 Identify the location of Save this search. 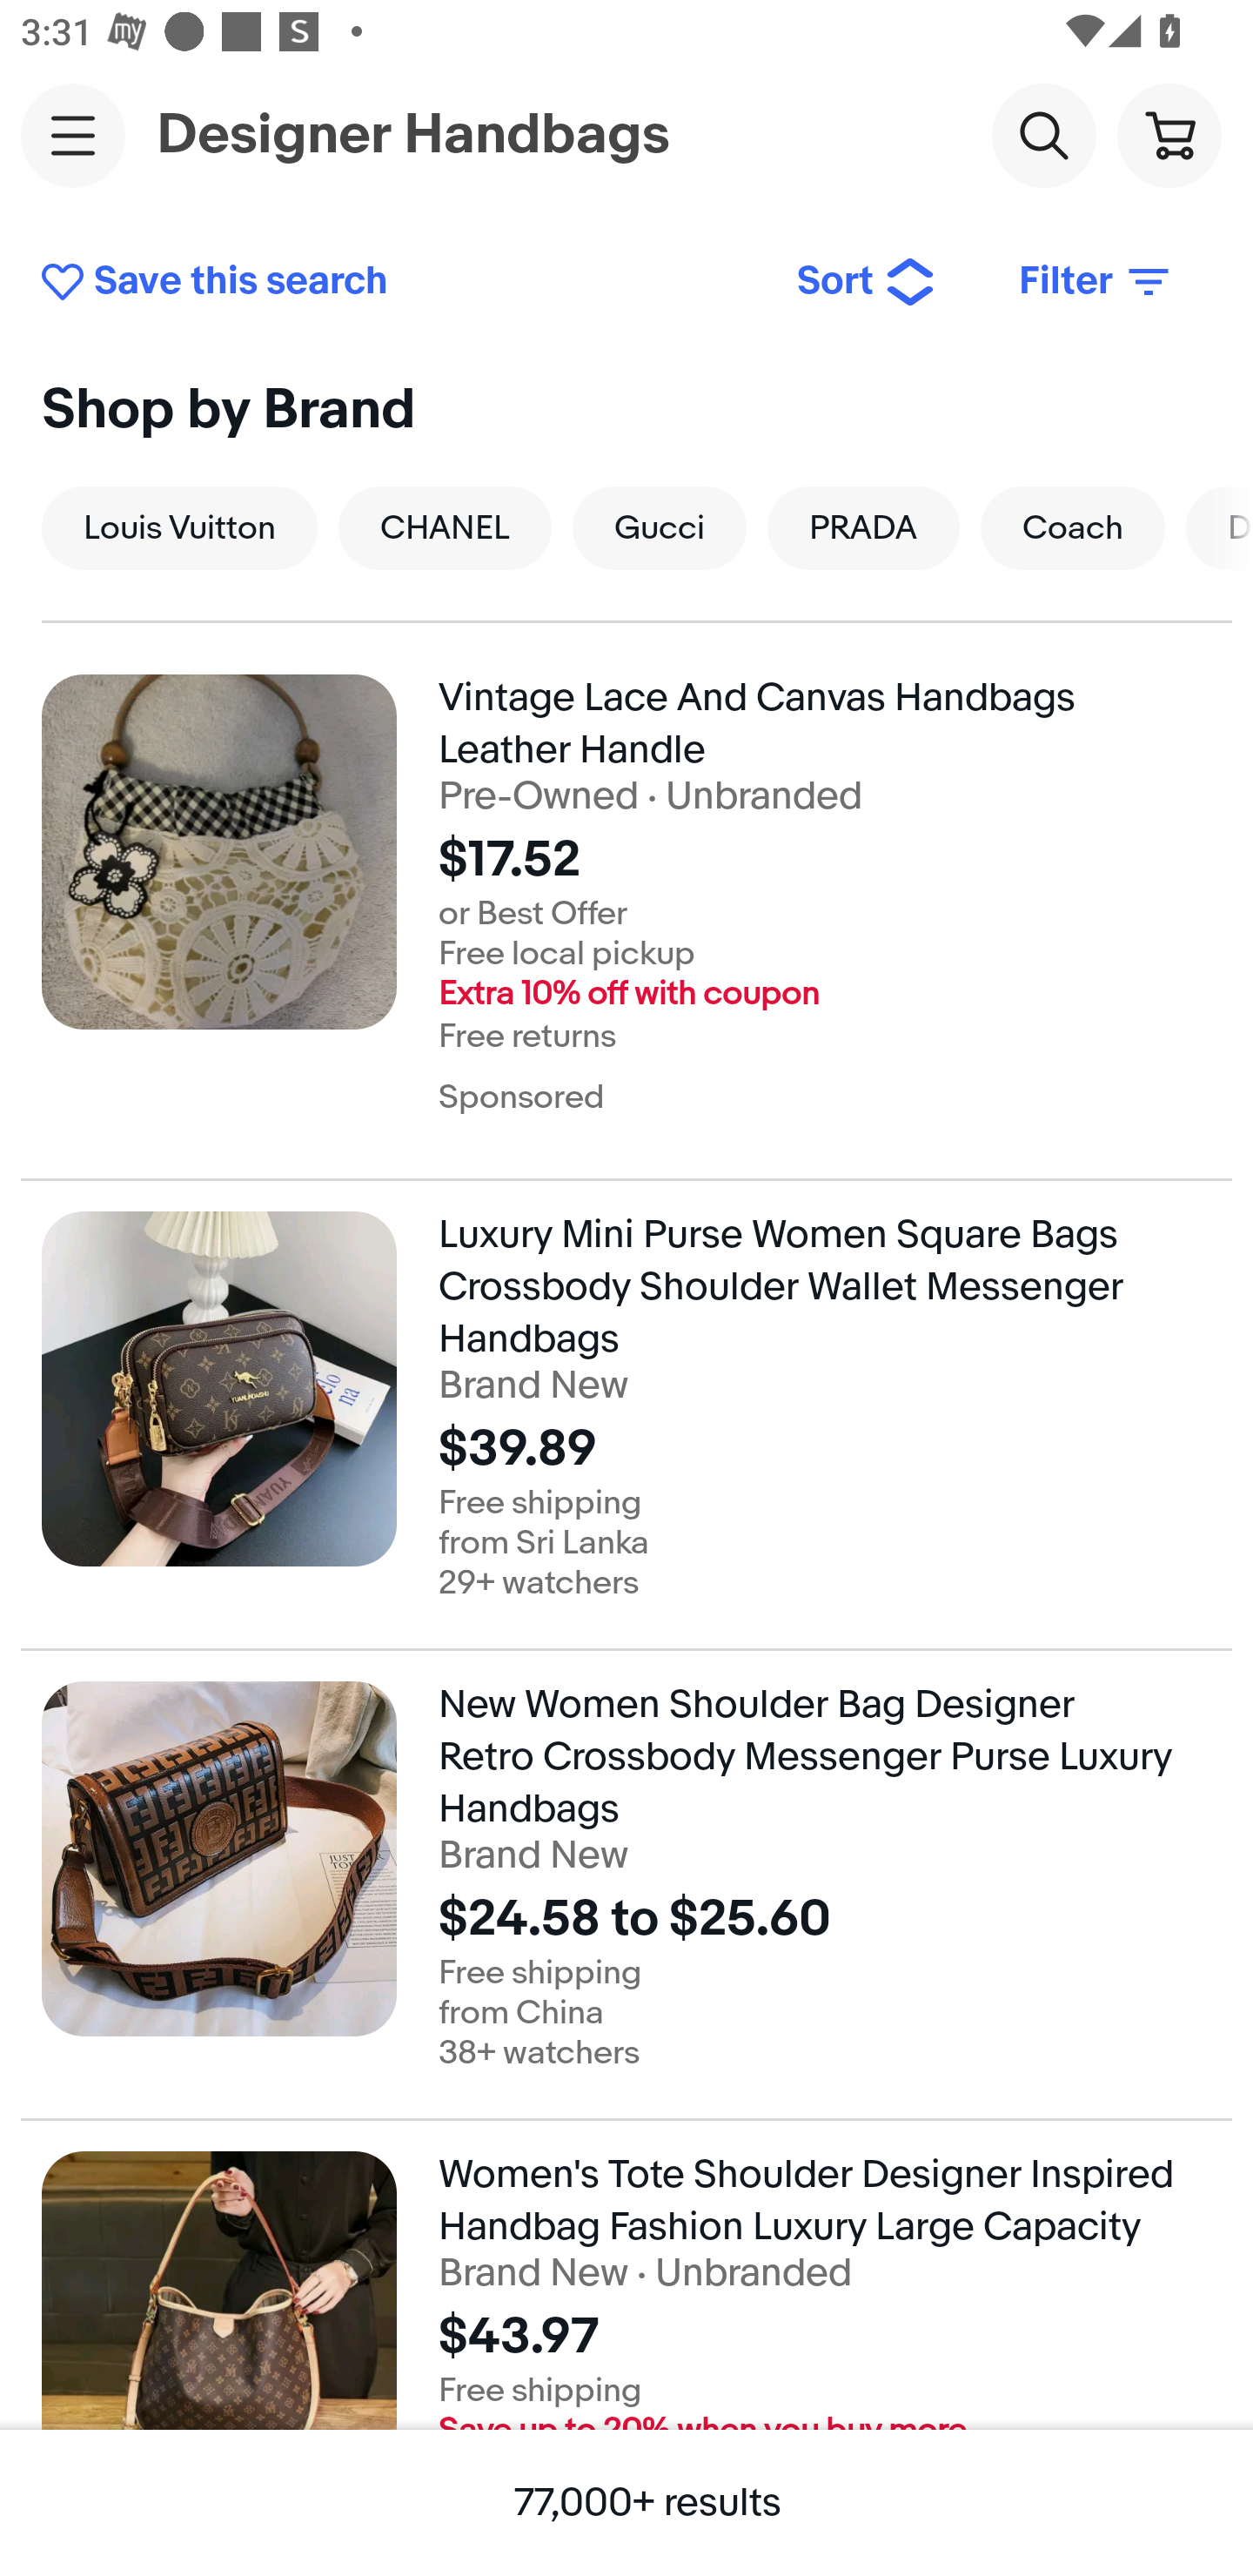
(397, 282).